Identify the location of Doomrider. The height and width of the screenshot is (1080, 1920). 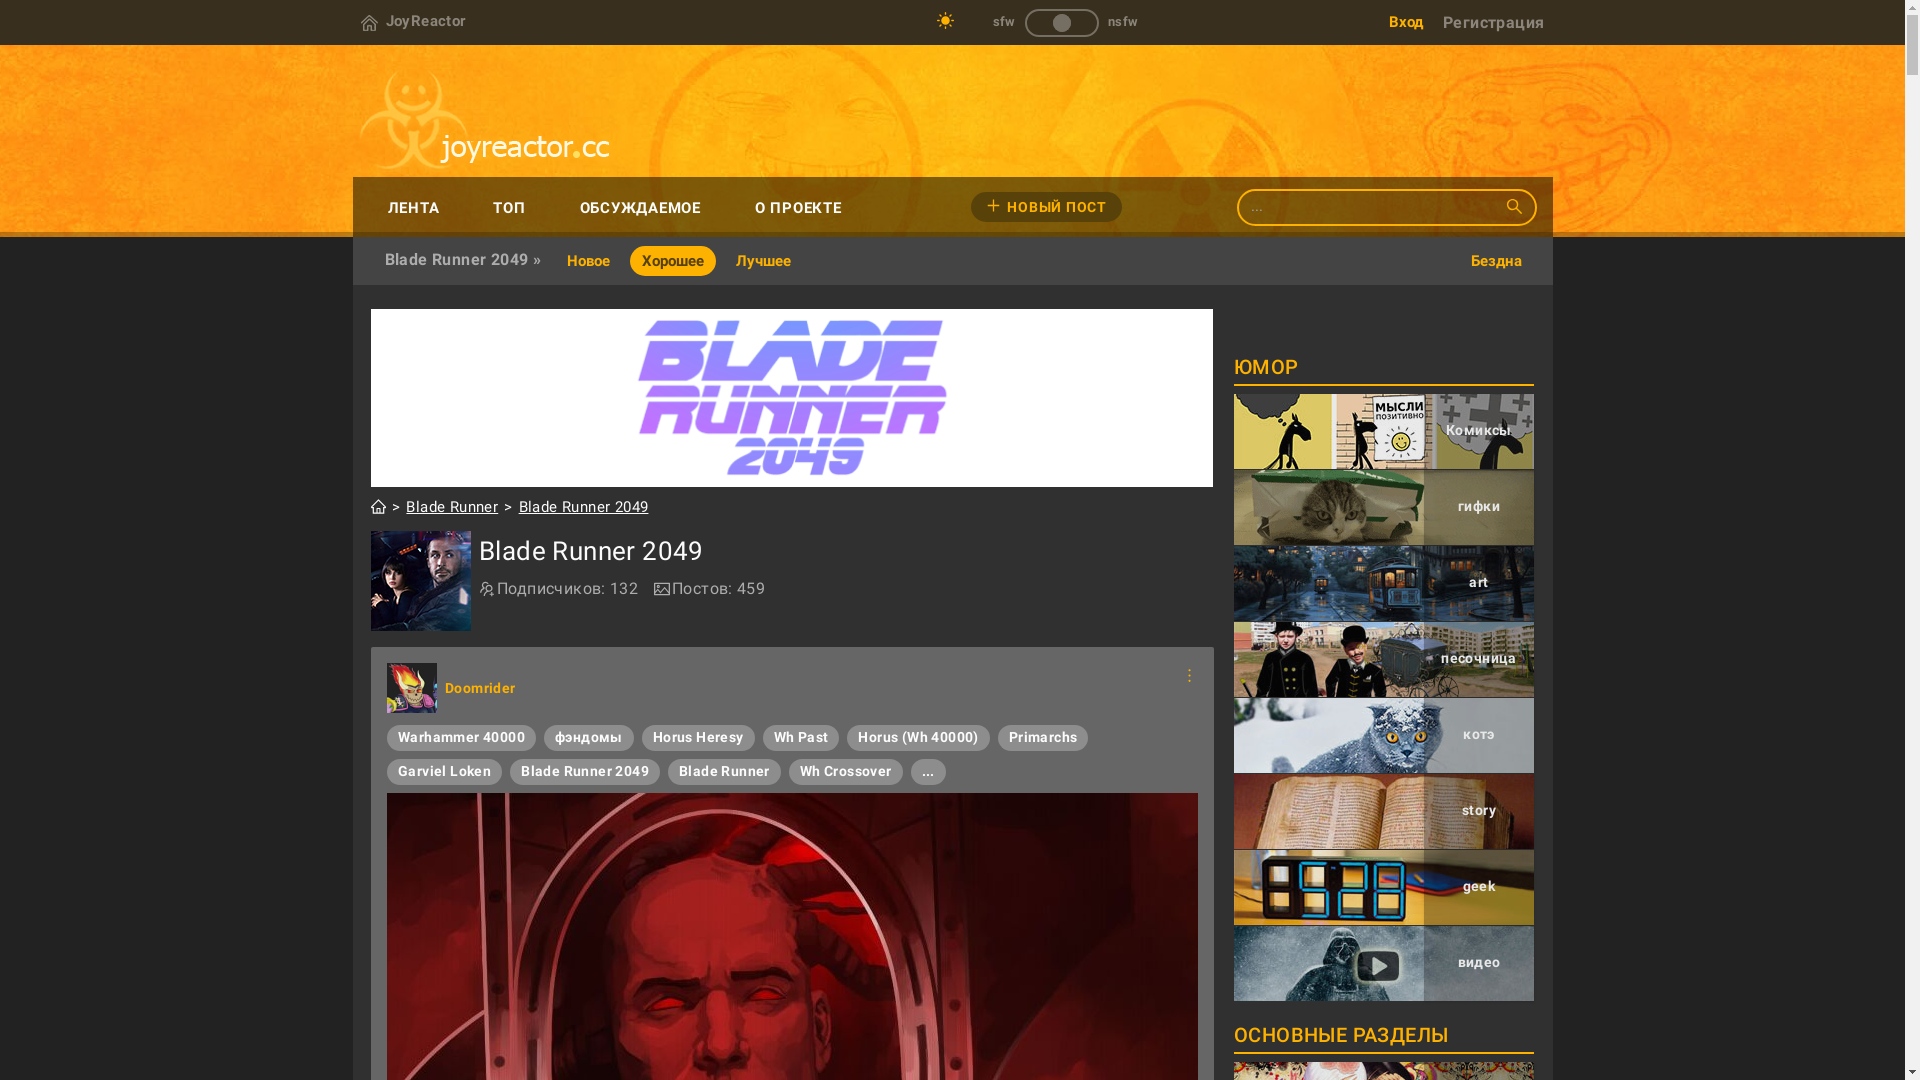
(480, 688).